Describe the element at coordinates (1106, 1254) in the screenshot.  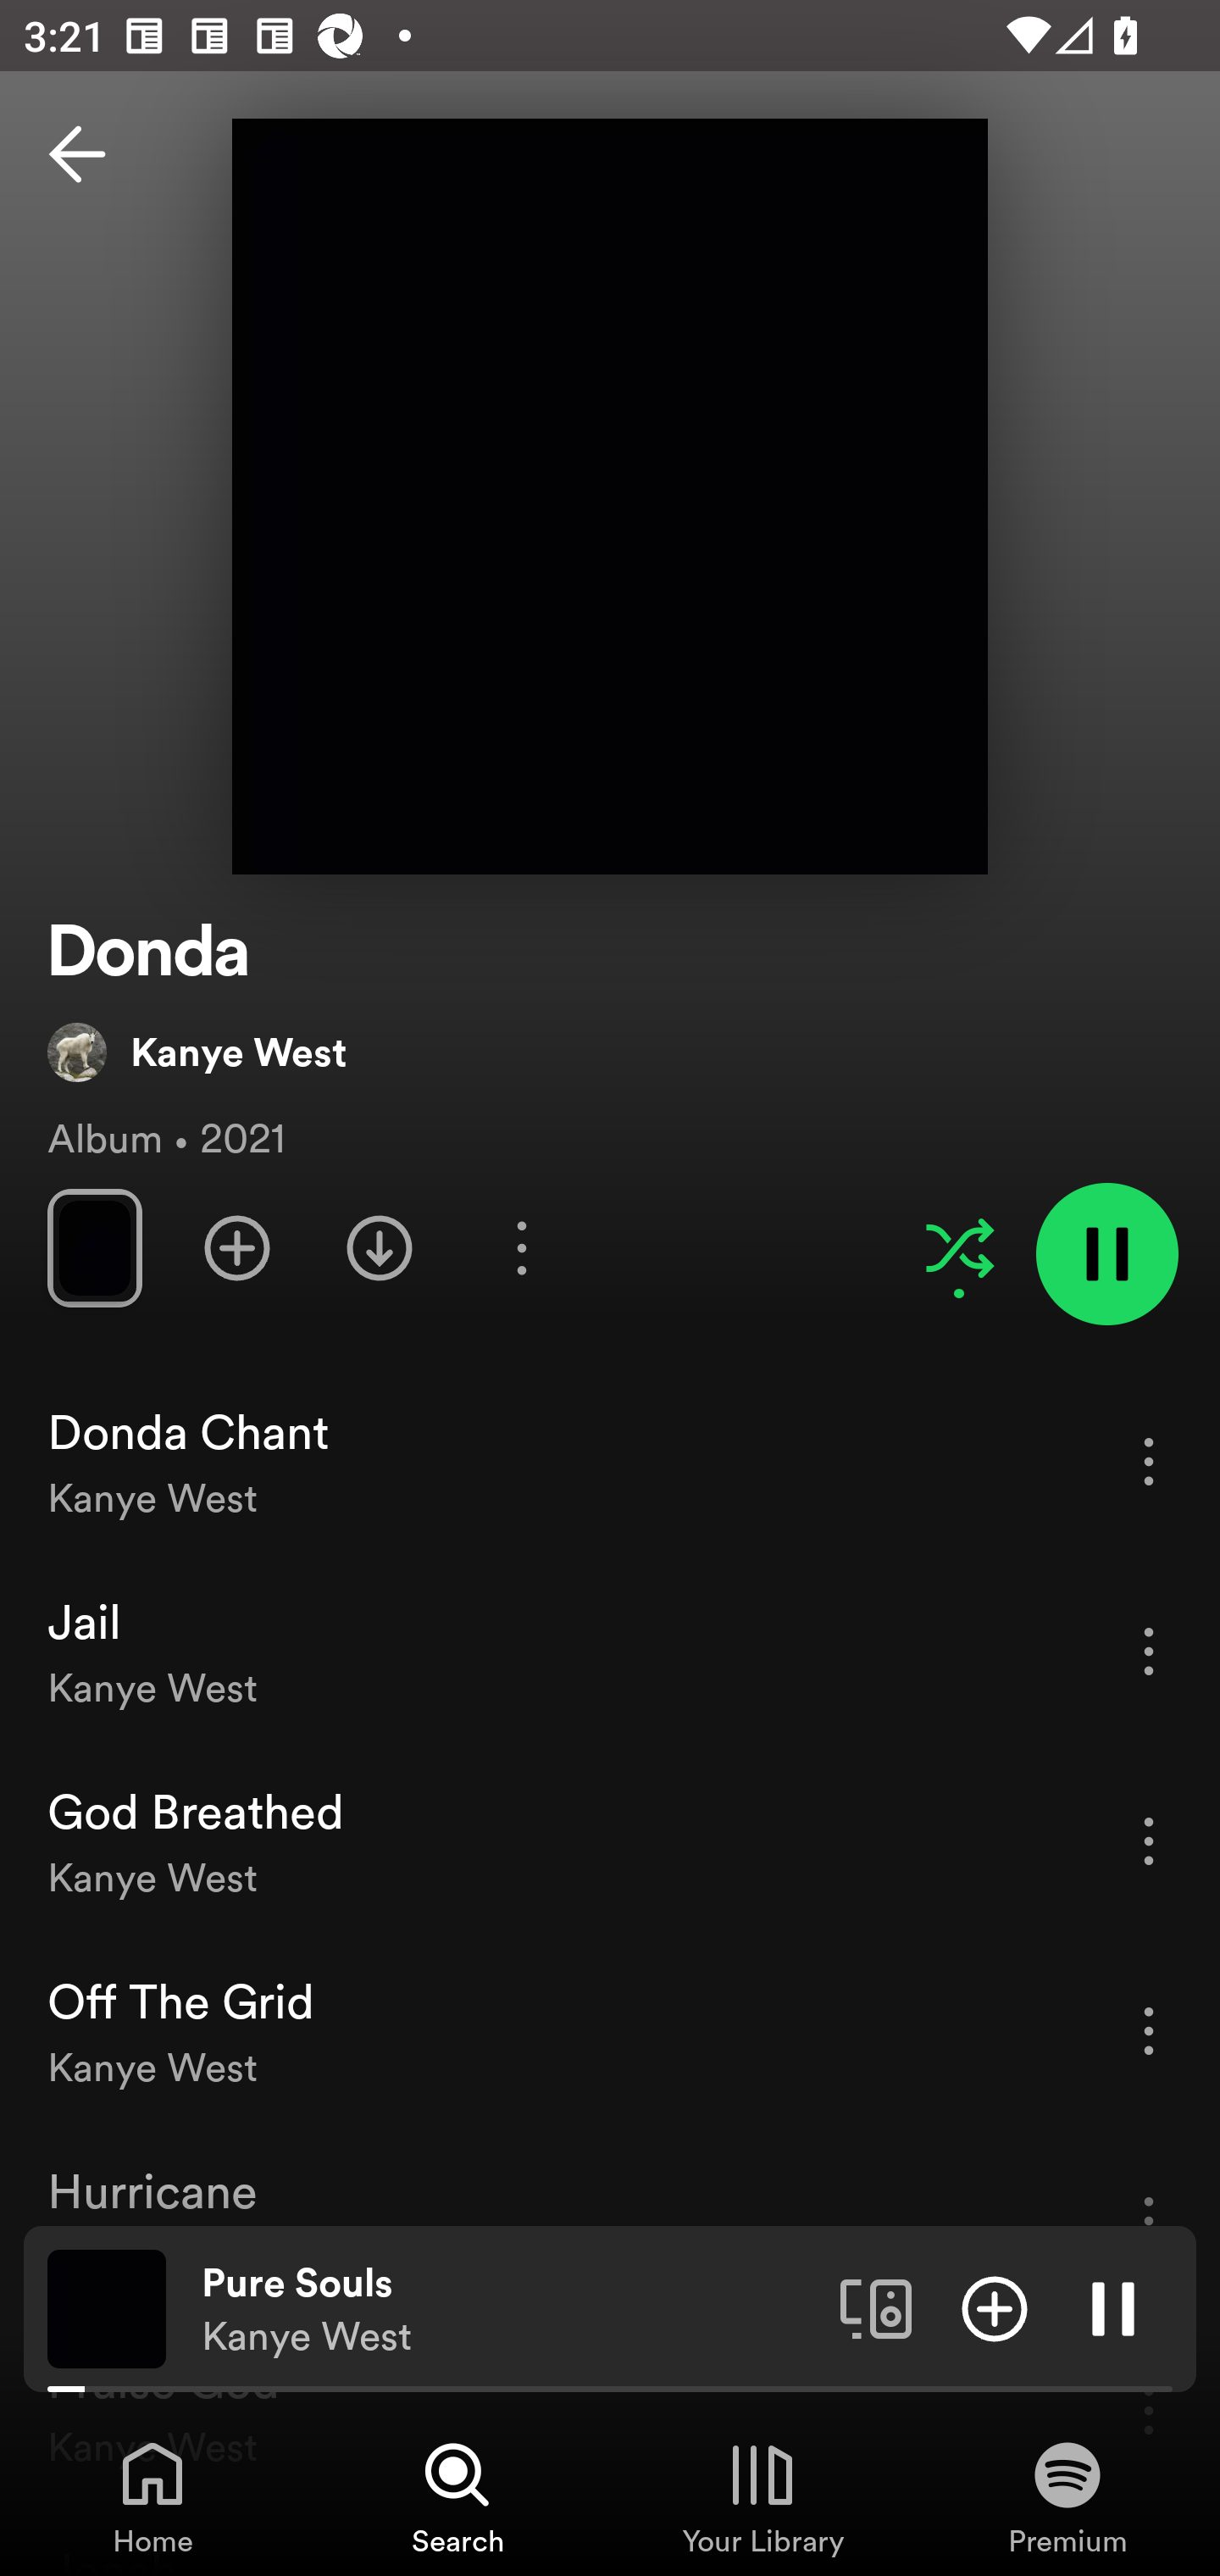
I see `Pause playlist` at that location.